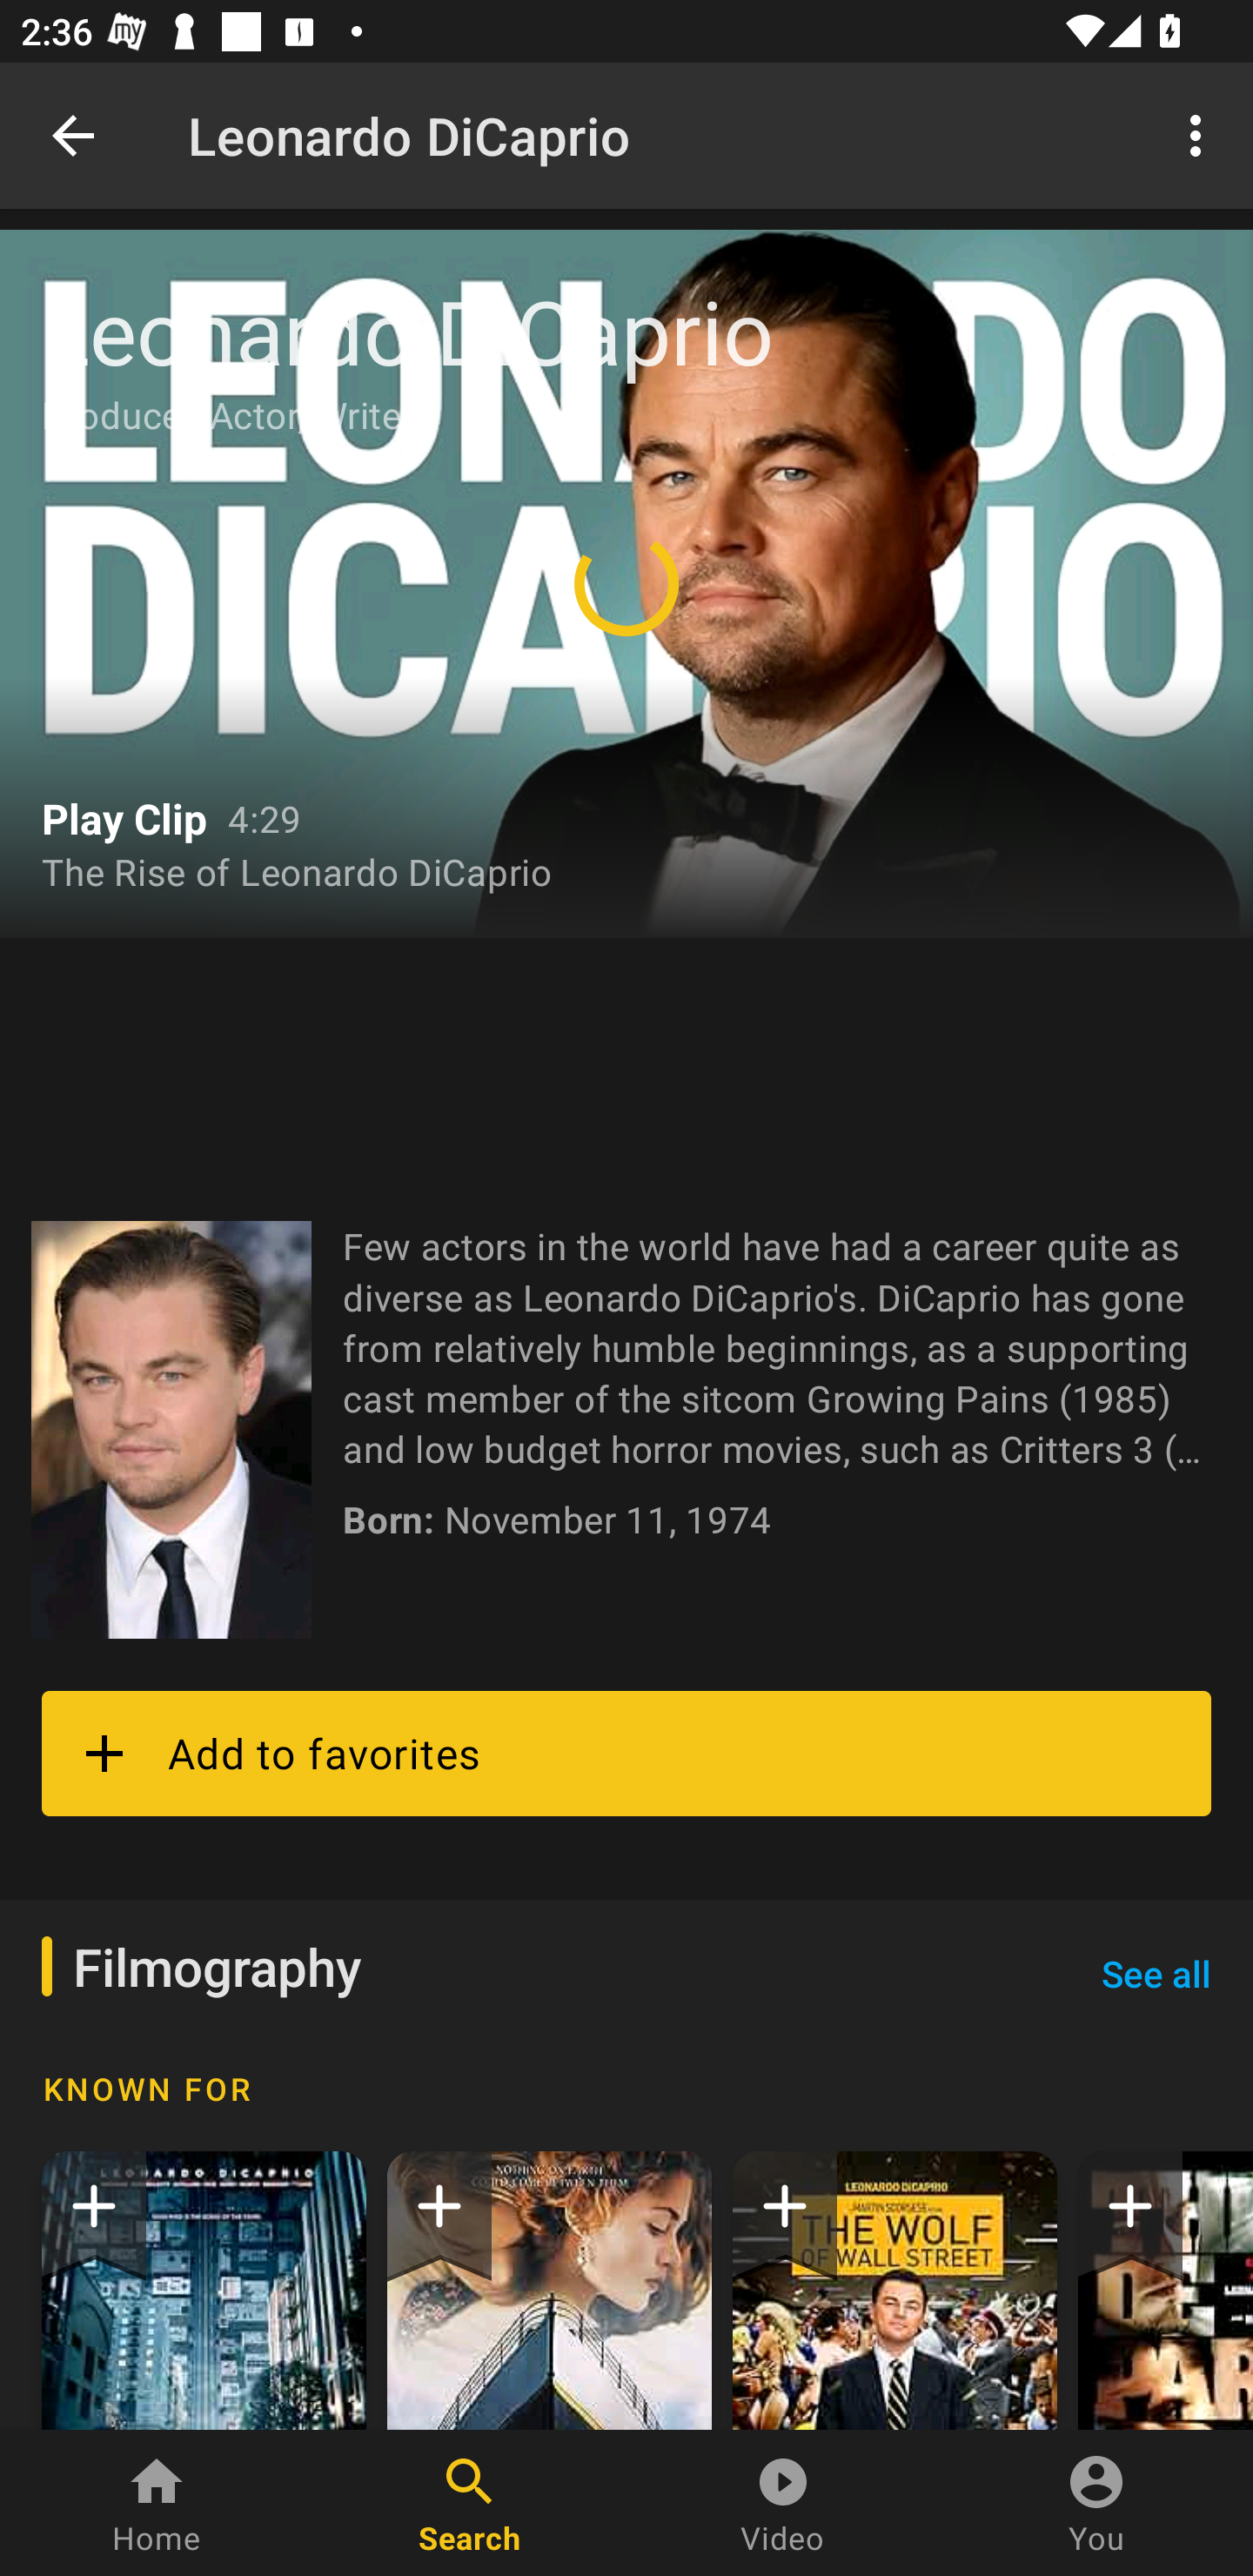 Image resolution: width=1253 pixels, height=2576 pixels. Describe the element at coordinates (1201, 134) in the screenshot. I see `More options` at that location.